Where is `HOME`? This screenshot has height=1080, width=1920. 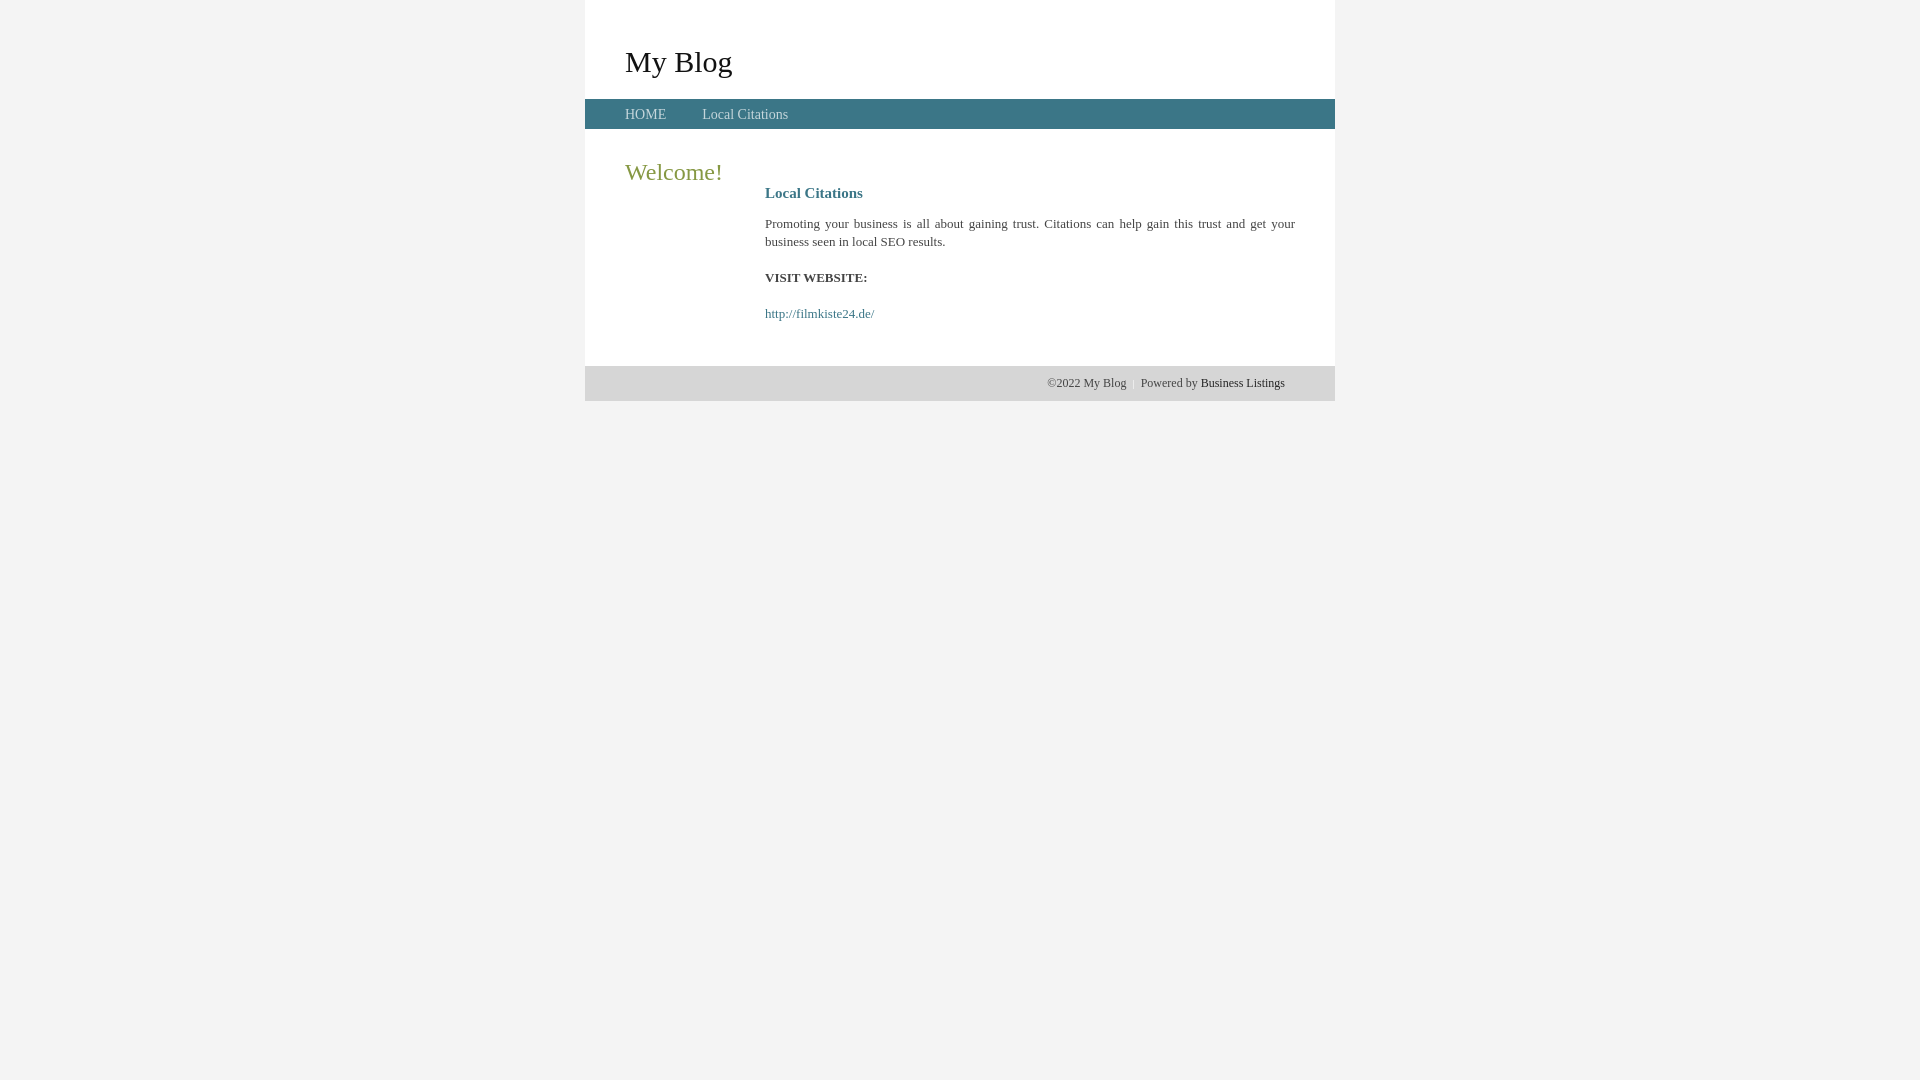
HOME is located at coordinates (646, 114).